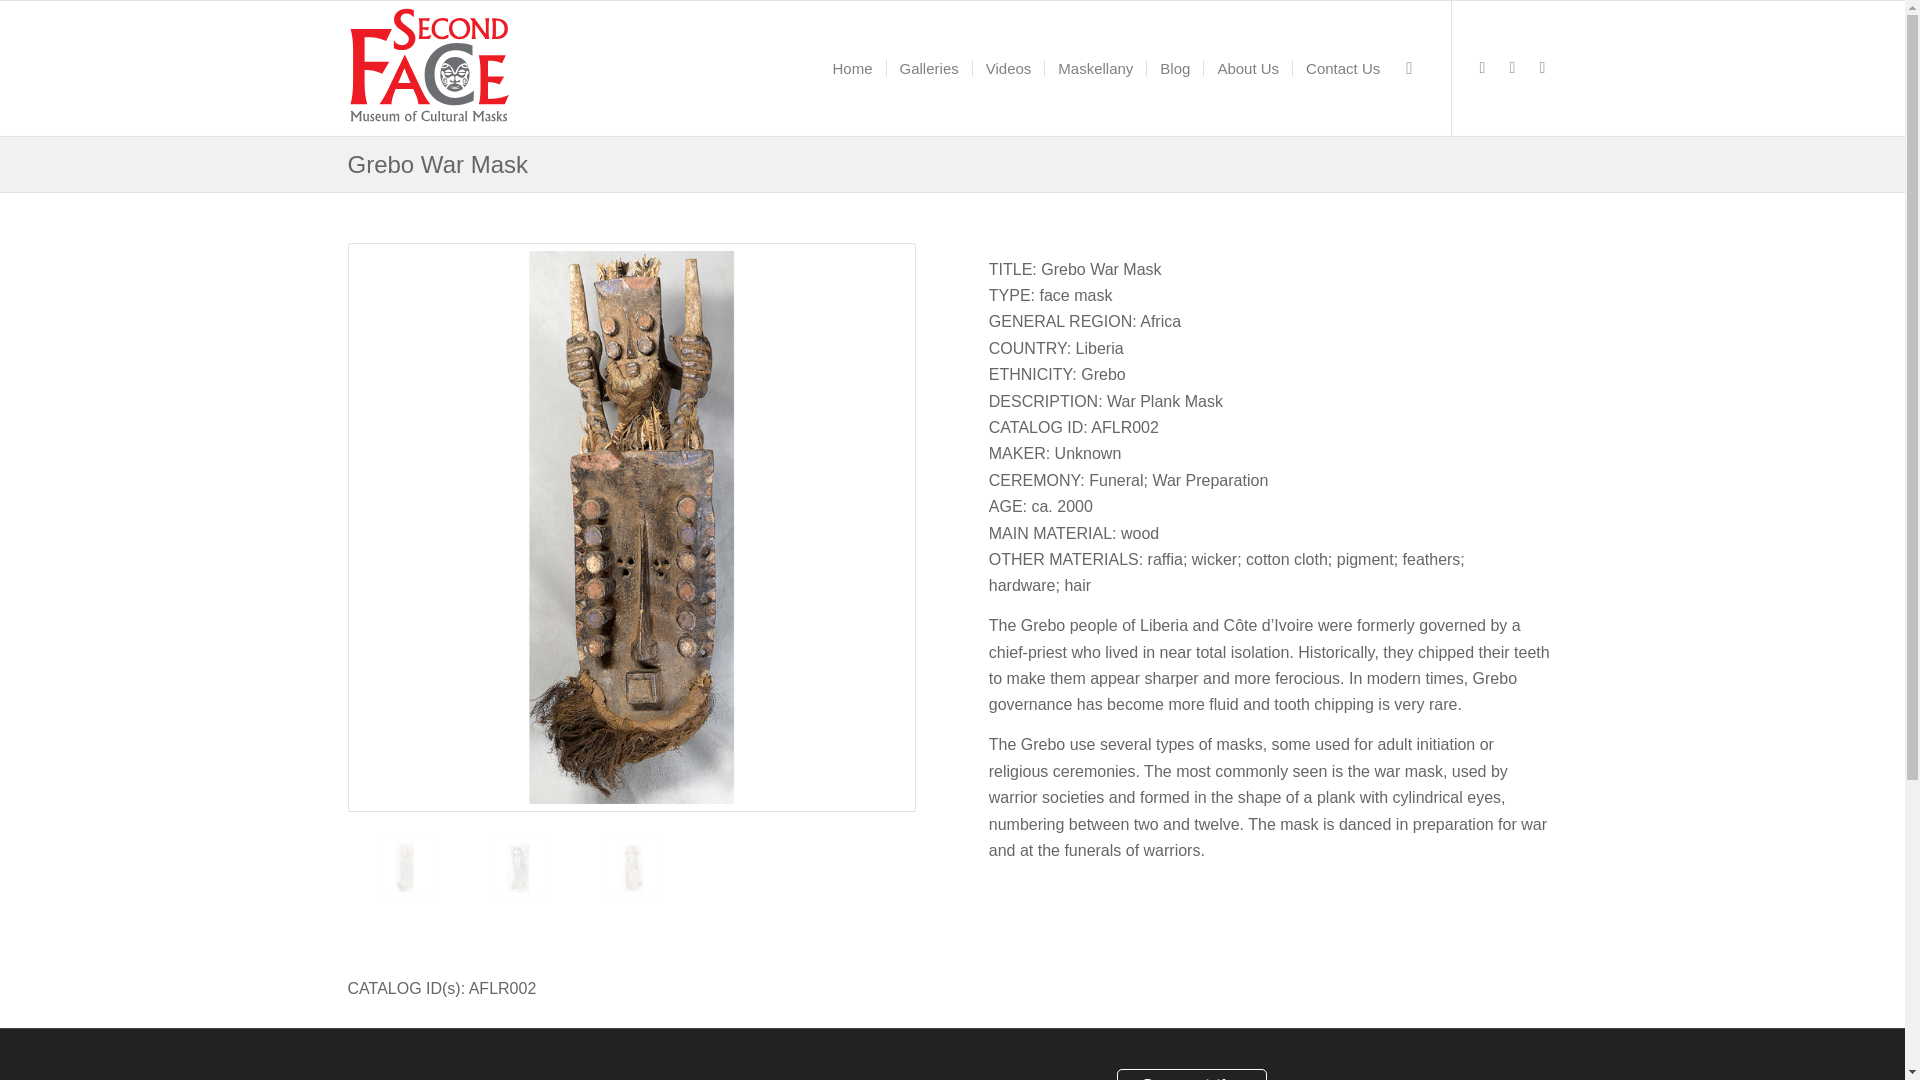 This screenshot has height=1080, width=1920. I want to click on Facebook, so click(1482, 66).